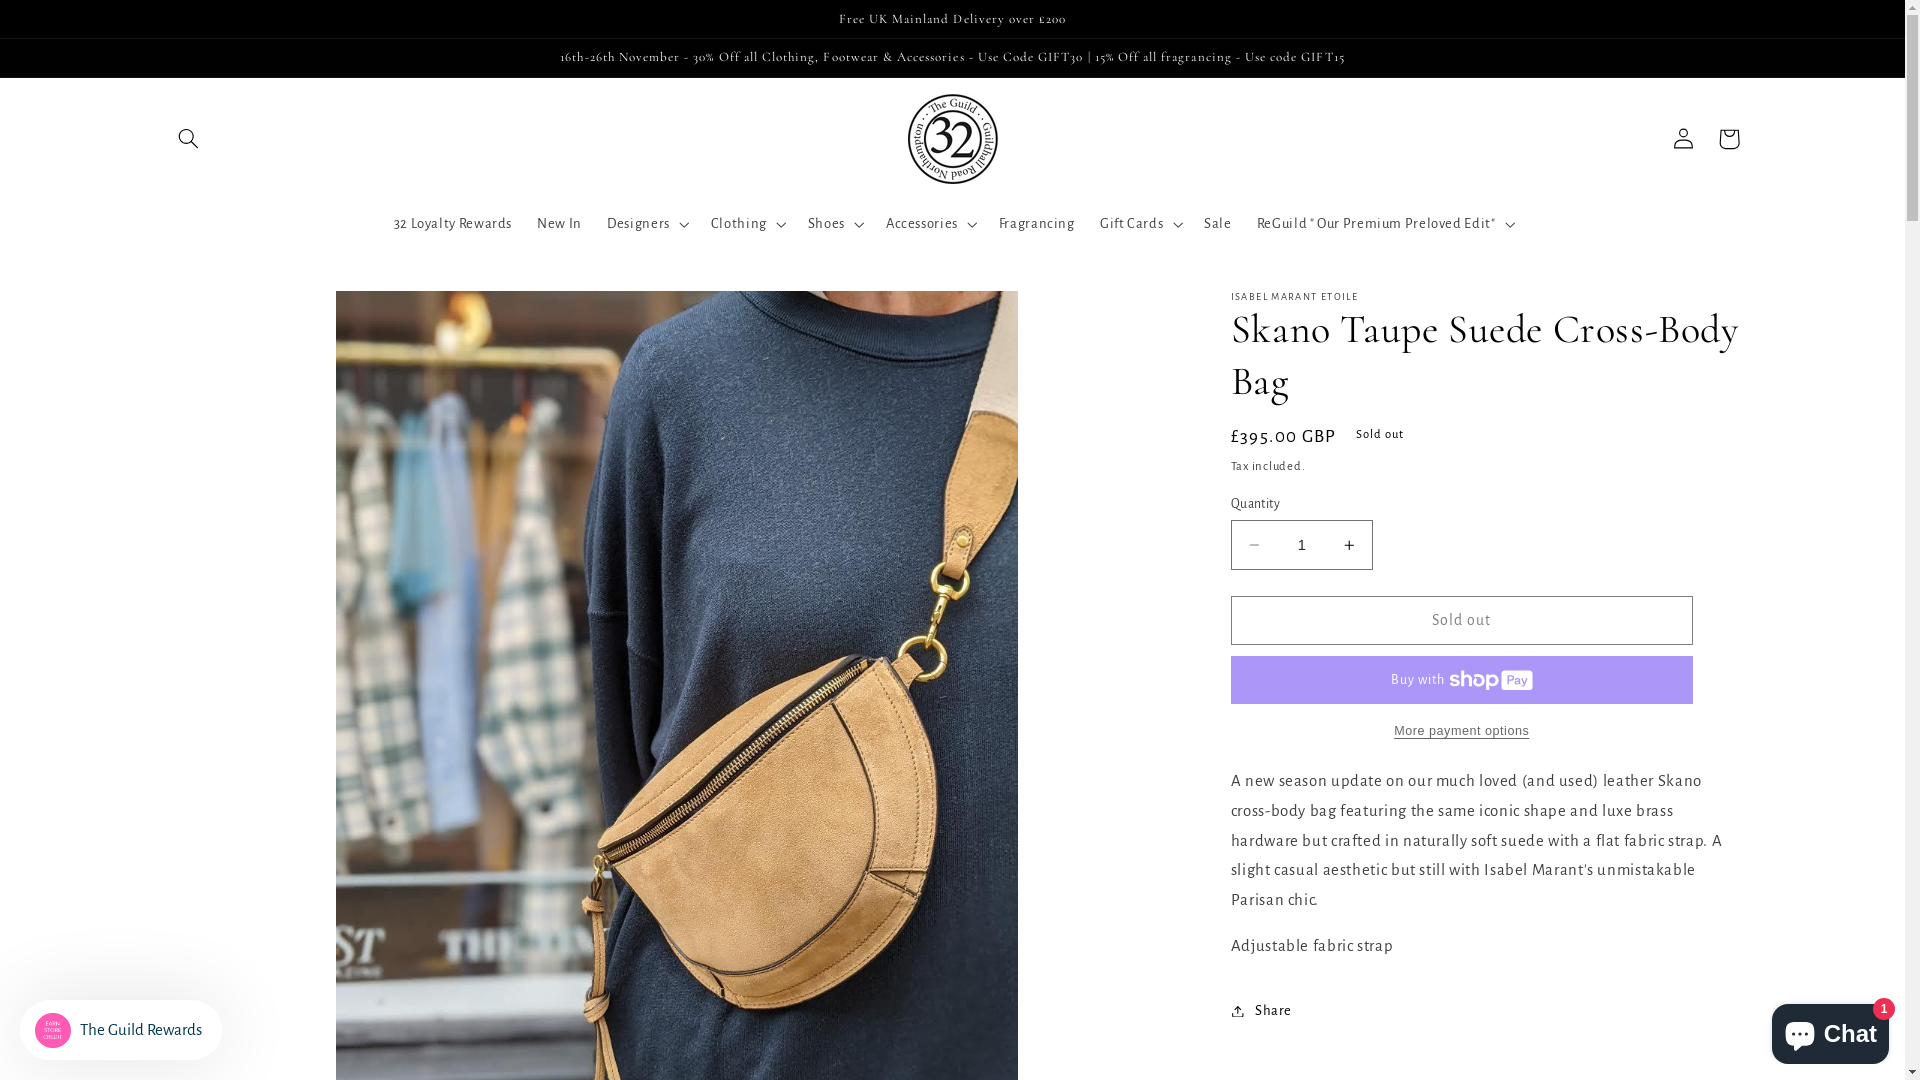 This screenshot has height=1080, width=1920. I want to click on Cart, so click(1729, 139).